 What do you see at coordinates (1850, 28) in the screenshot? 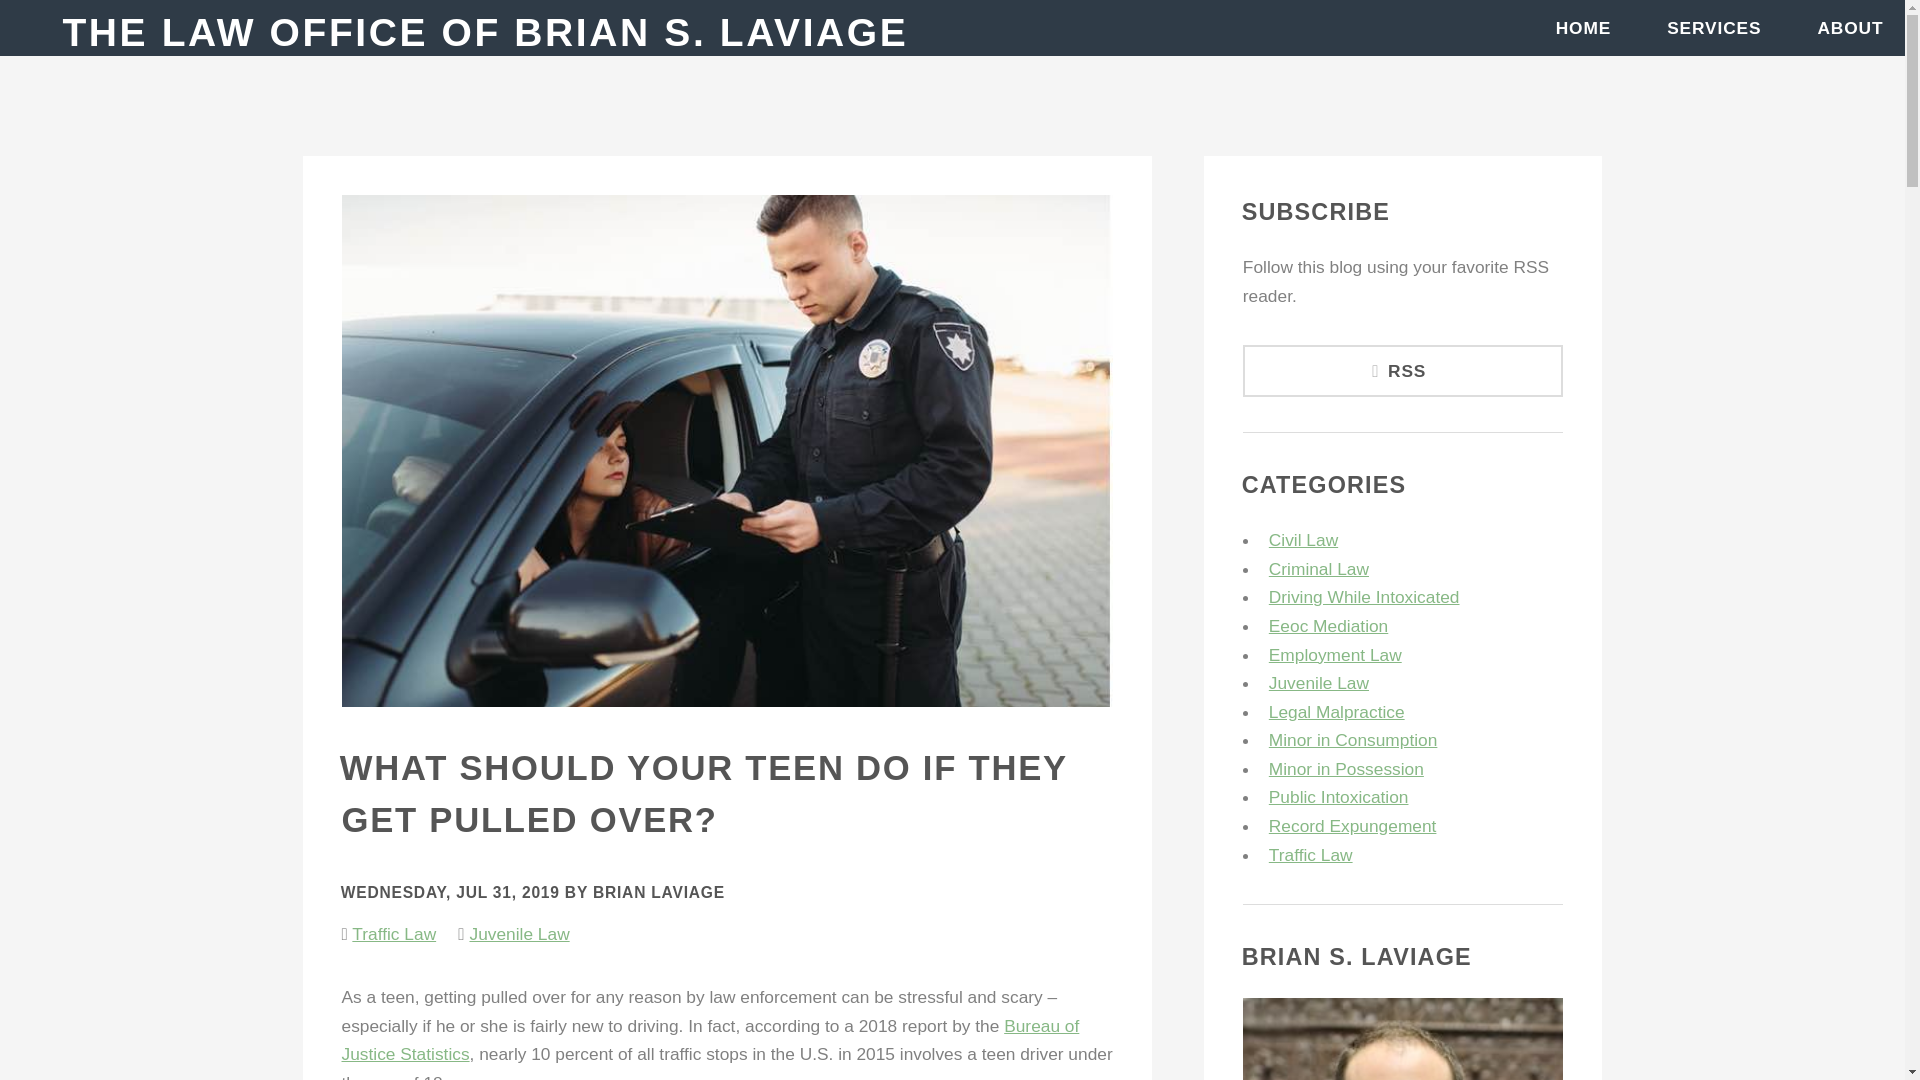
I see `ABOUT` at bounding box center [1850, 28].